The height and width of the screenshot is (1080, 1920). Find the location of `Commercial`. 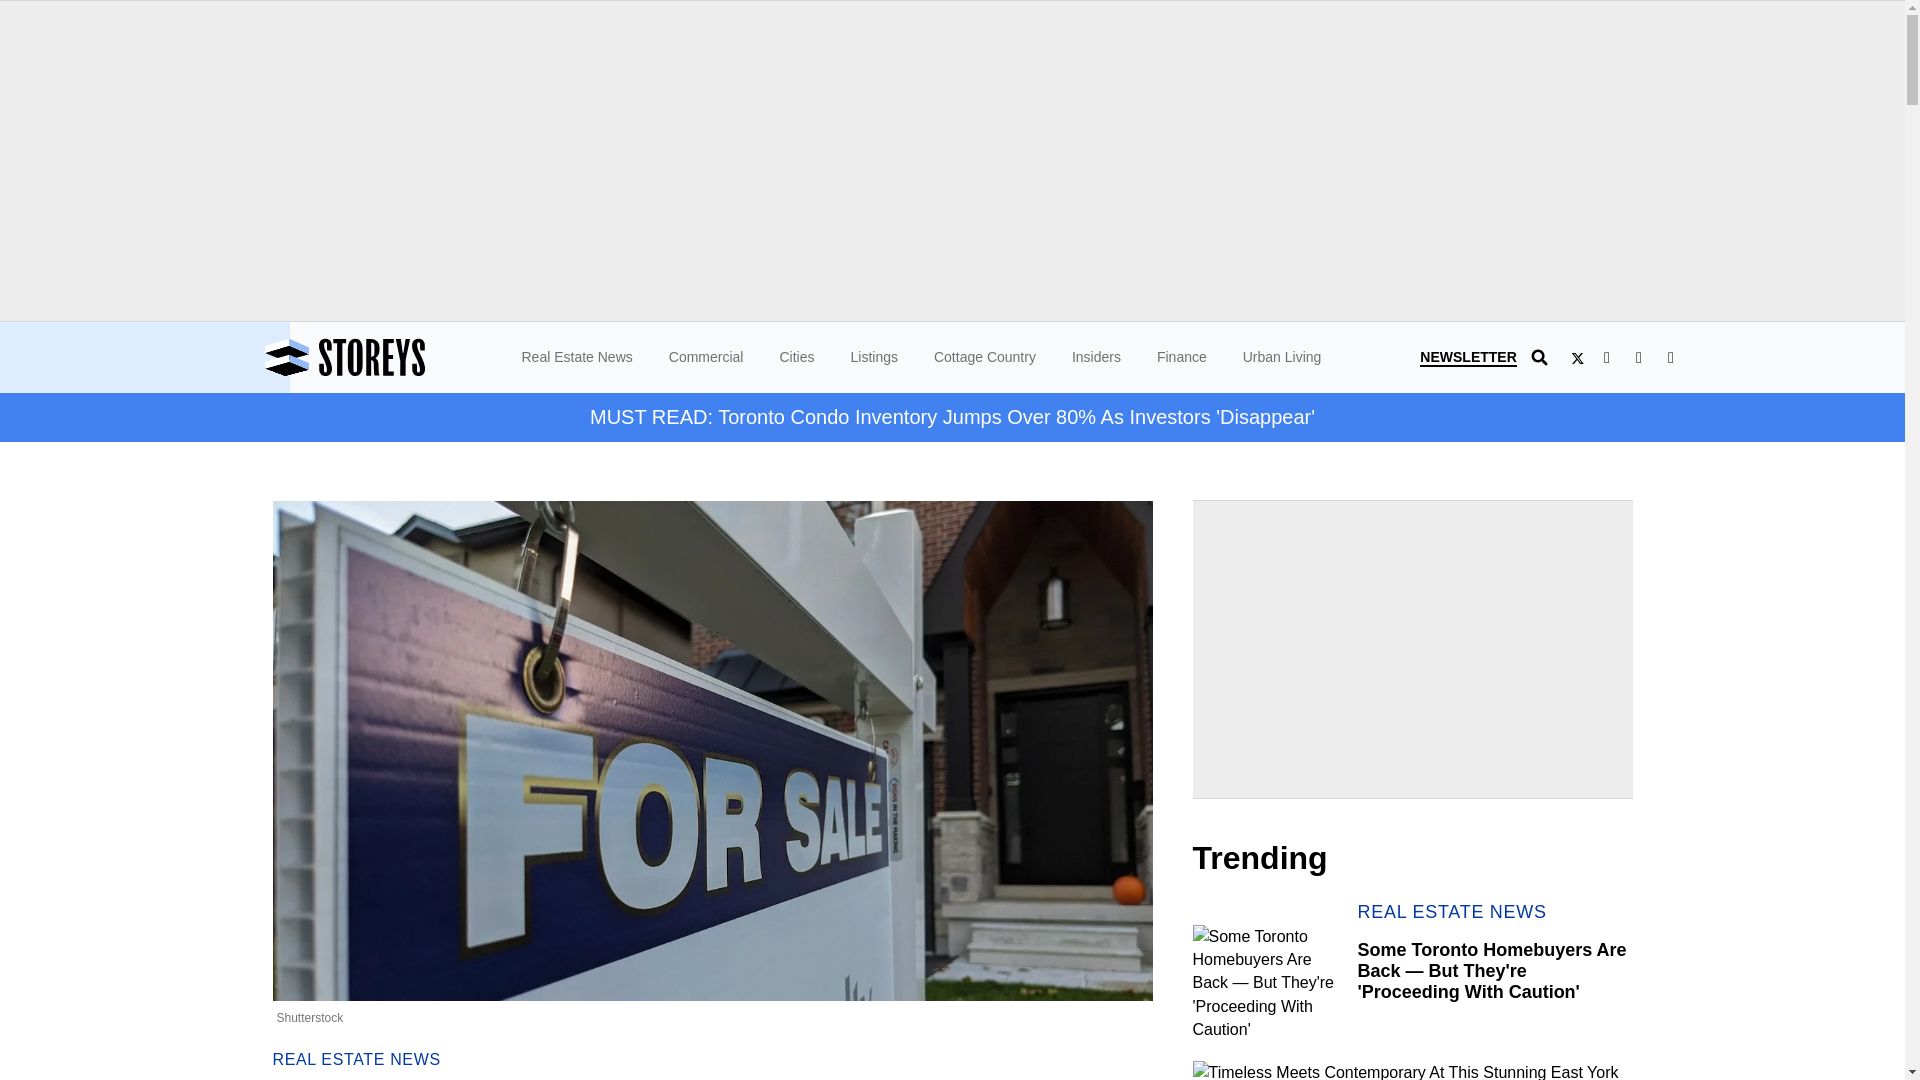

Commercial is located at coordinates (706, 356).